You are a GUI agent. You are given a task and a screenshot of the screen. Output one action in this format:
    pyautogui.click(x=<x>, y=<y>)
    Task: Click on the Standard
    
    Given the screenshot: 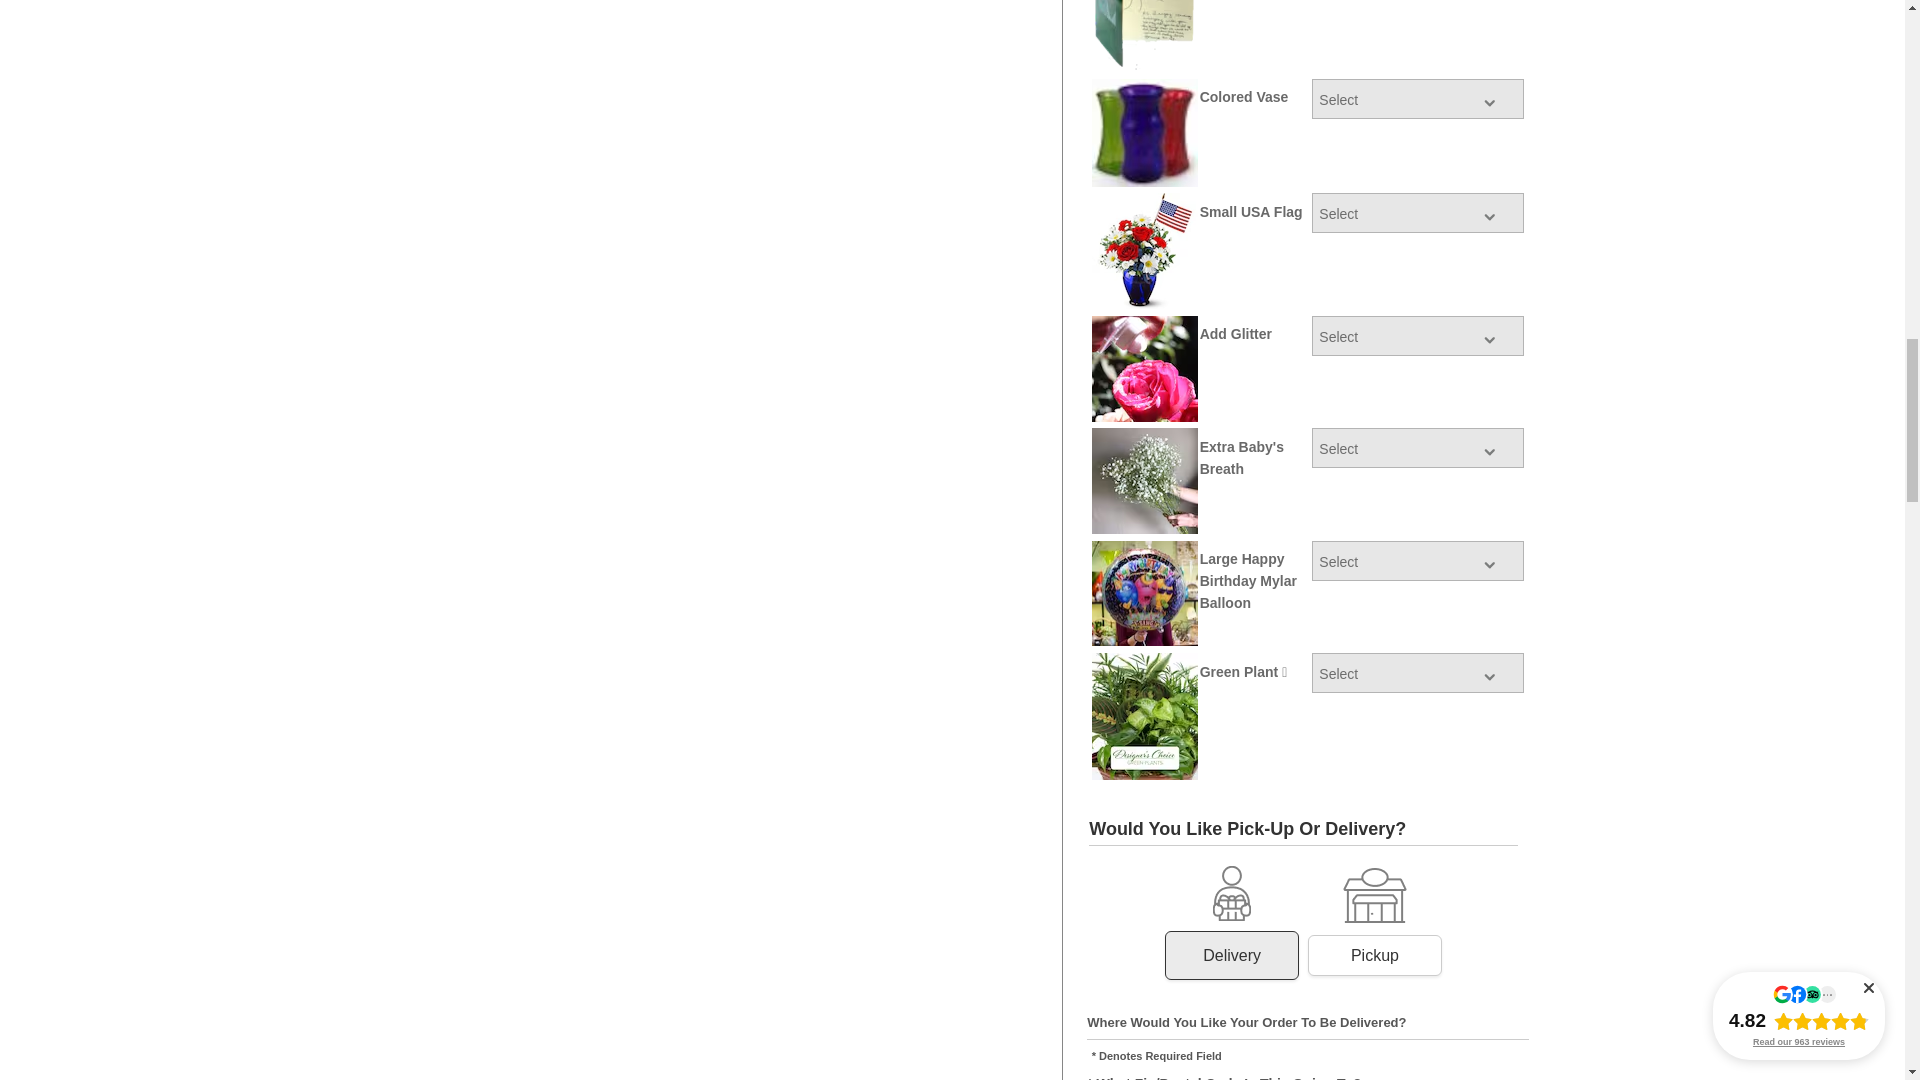 What is the action you would take?
    pyautogui.click(x=1232, y=956)
    